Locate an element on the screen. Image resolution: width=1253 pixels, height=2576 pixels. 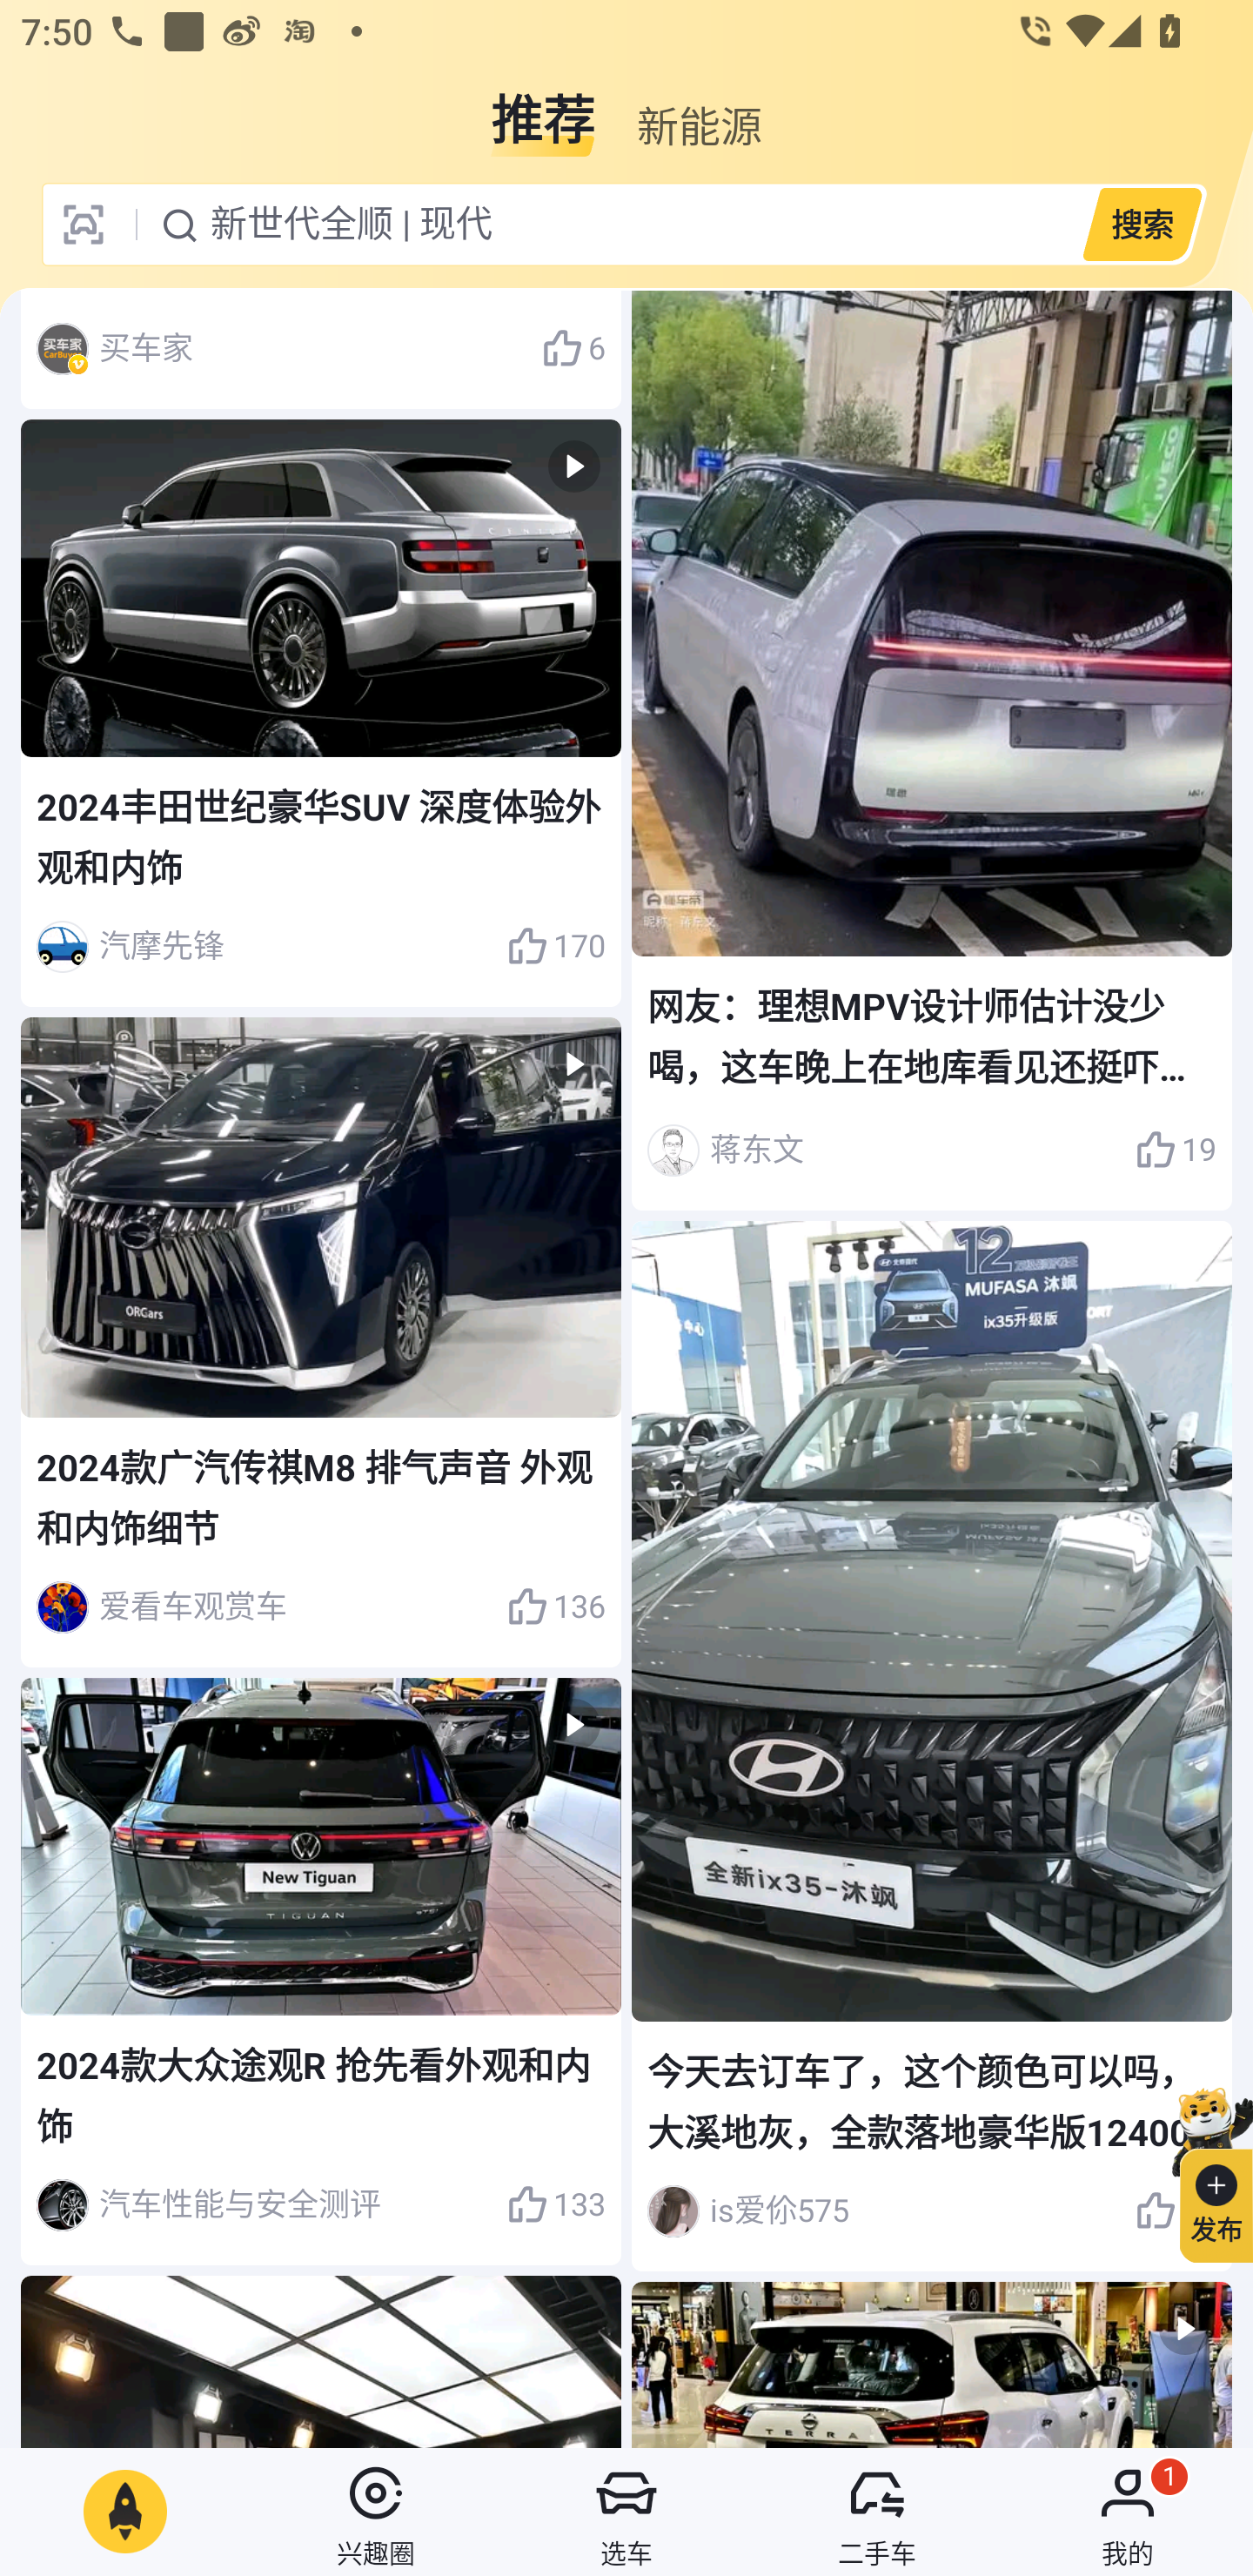
133 is located at coordinates (555, 2205).